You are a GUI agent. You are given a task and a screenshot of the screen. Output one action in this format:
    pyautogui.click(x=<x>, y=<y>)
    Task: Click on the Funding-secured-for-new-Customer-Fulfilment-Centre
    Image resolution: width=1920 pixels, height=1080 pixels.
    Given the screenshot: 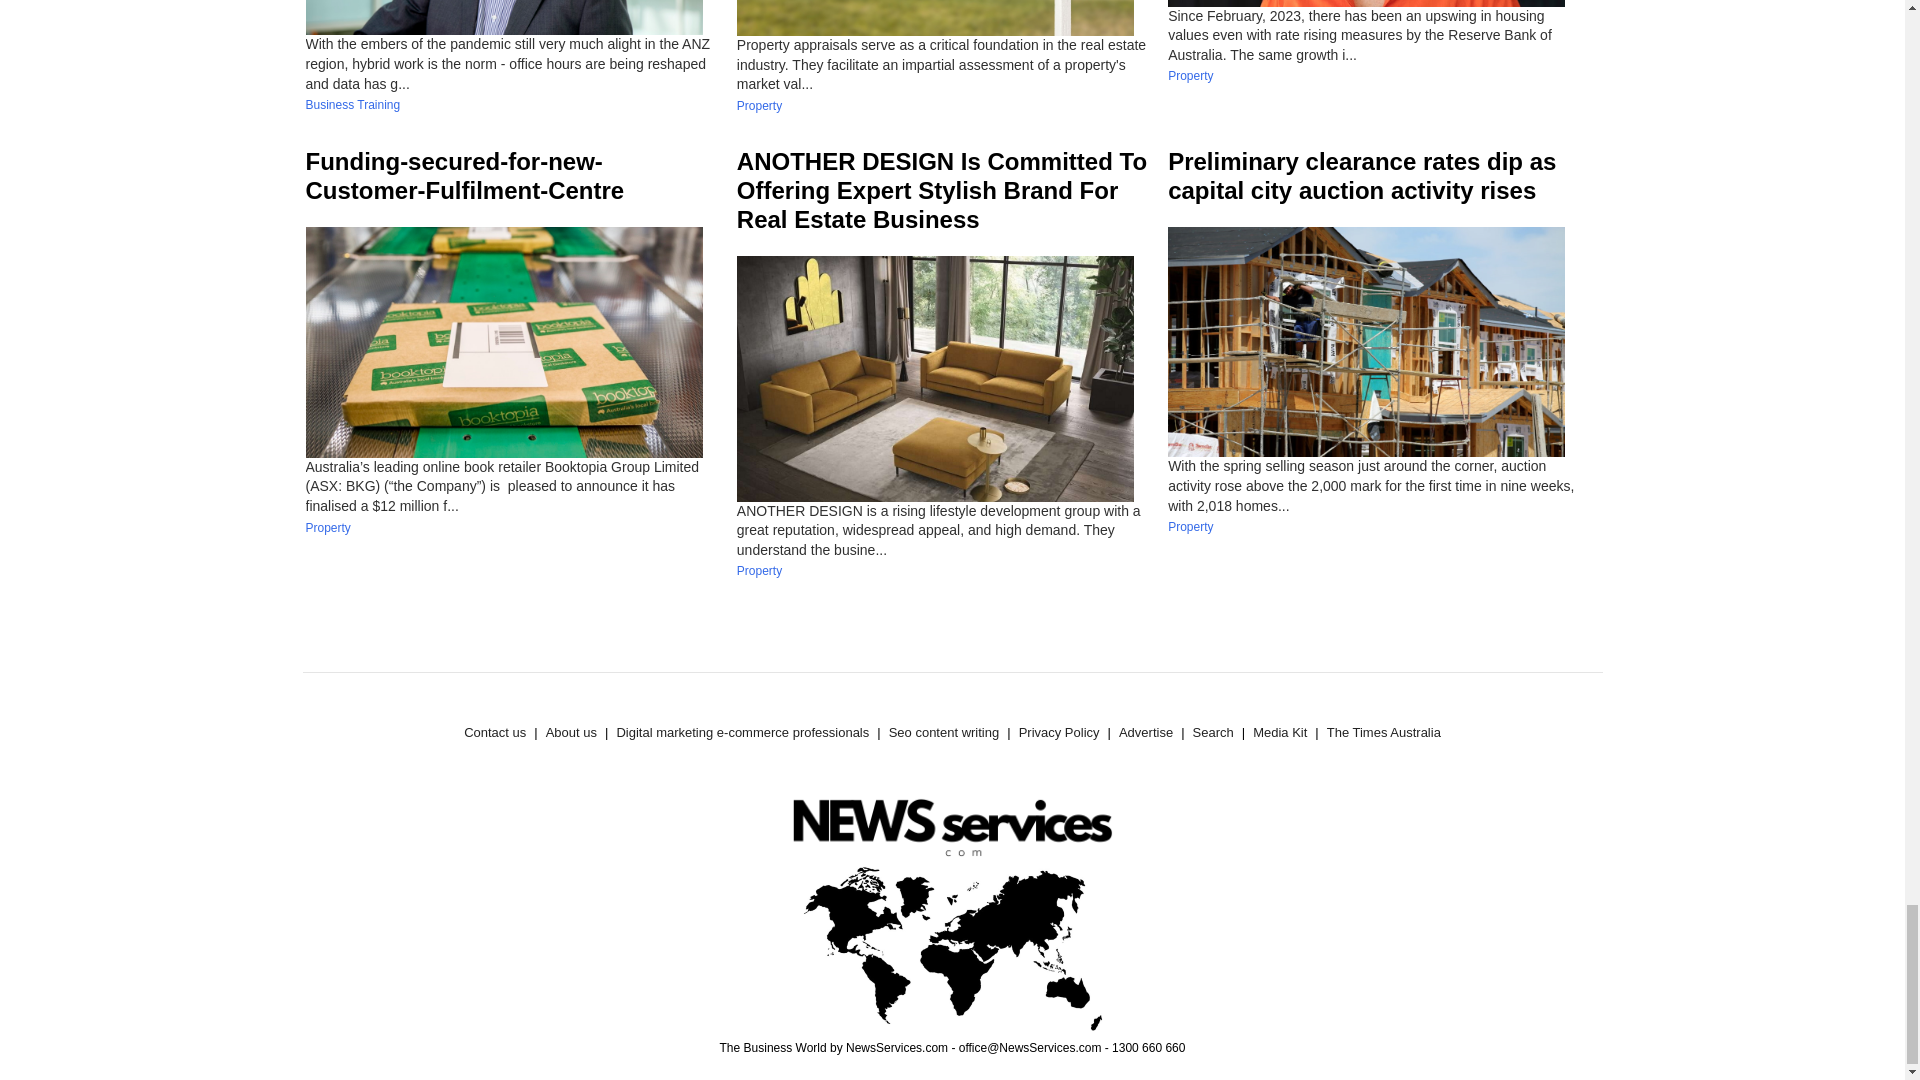 What is the action you would take?
    pyautogui.click(x=465, y=176)
    